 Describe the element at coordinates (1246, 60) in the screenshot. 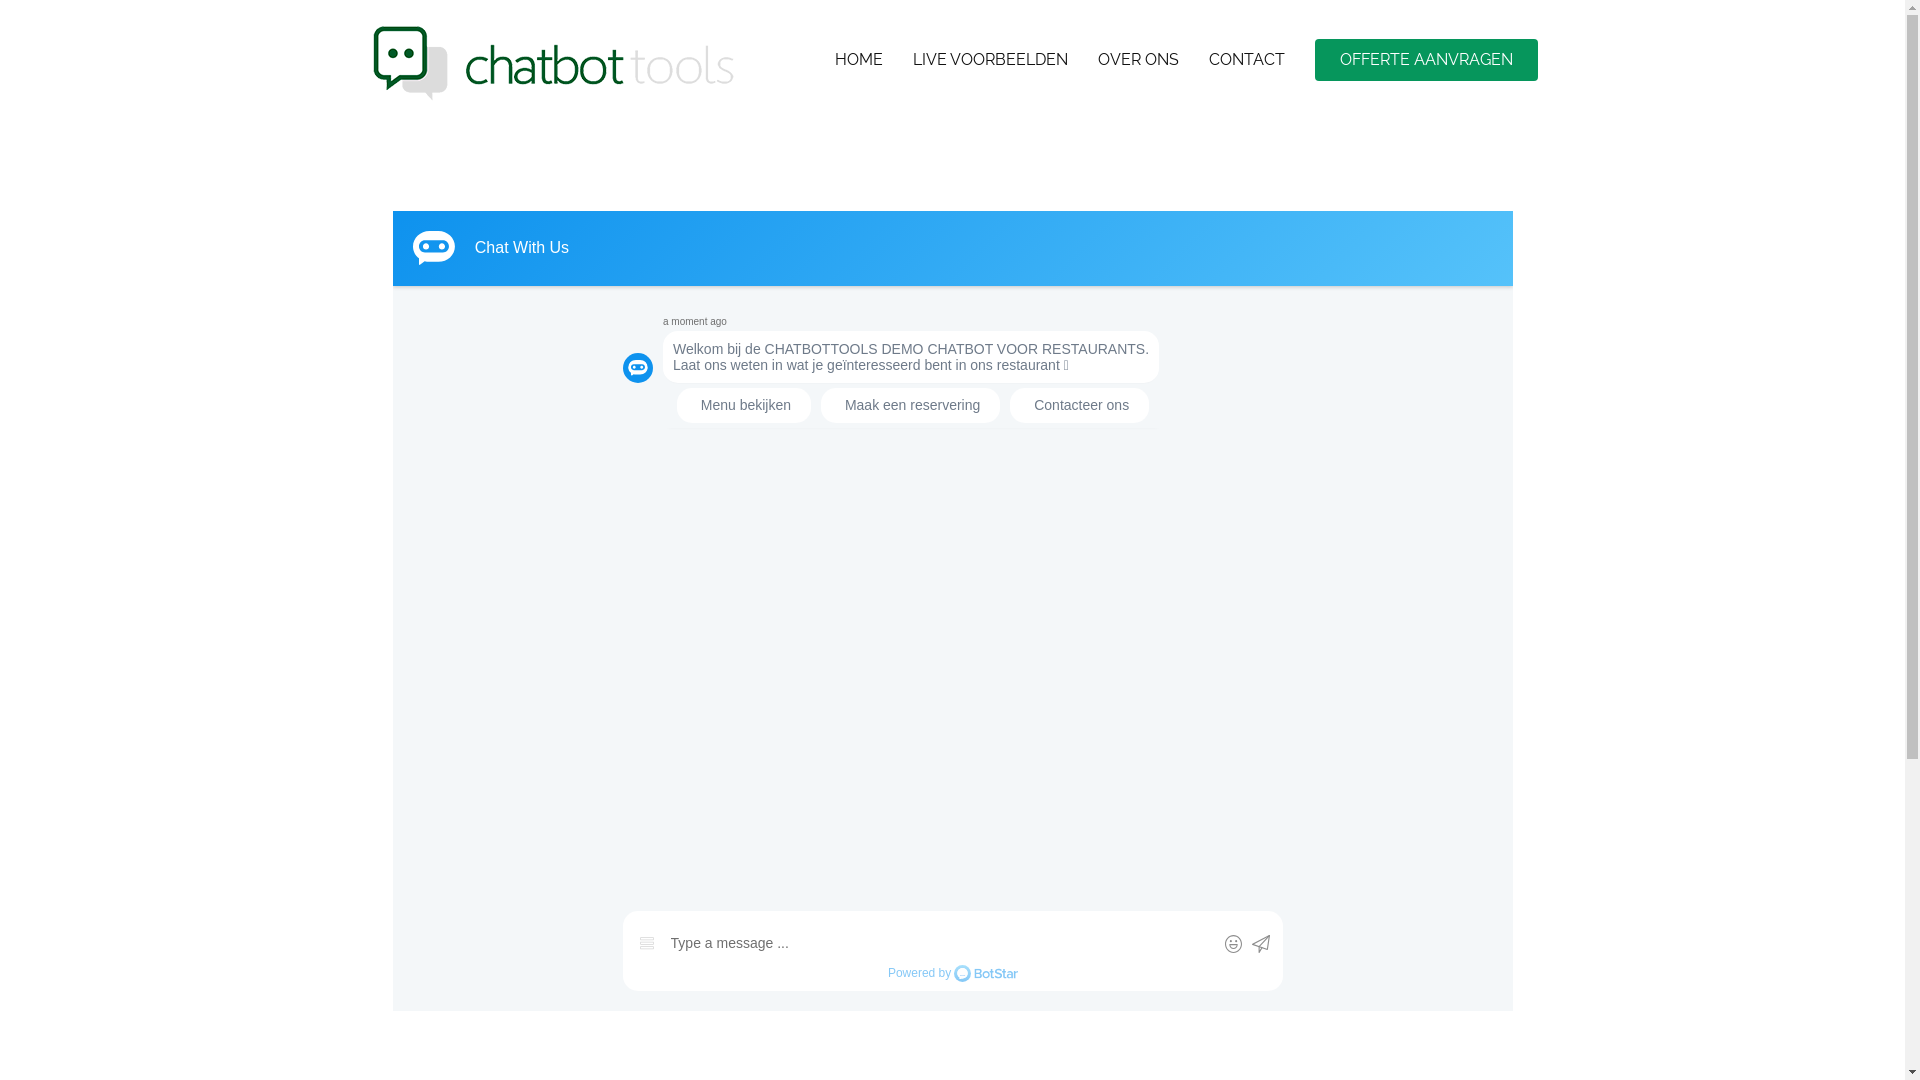

I see `CONTACT` at that location.